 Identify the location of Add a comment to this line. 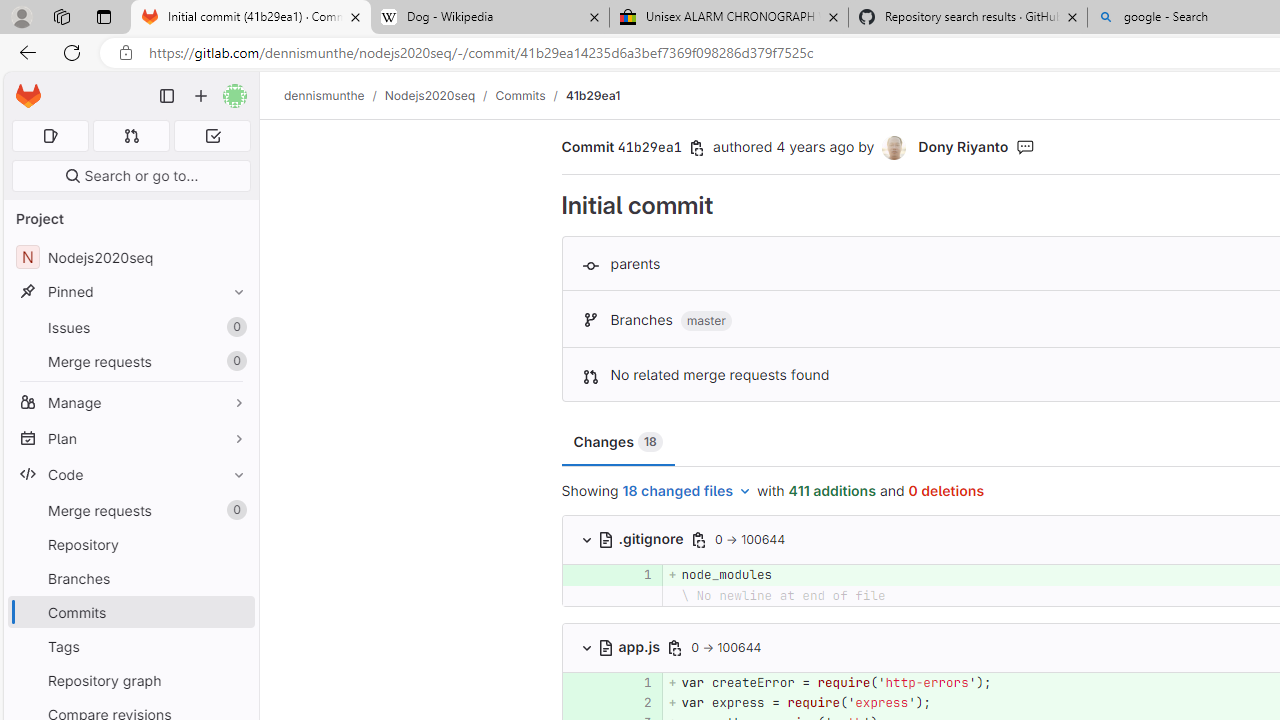
(562, 702).